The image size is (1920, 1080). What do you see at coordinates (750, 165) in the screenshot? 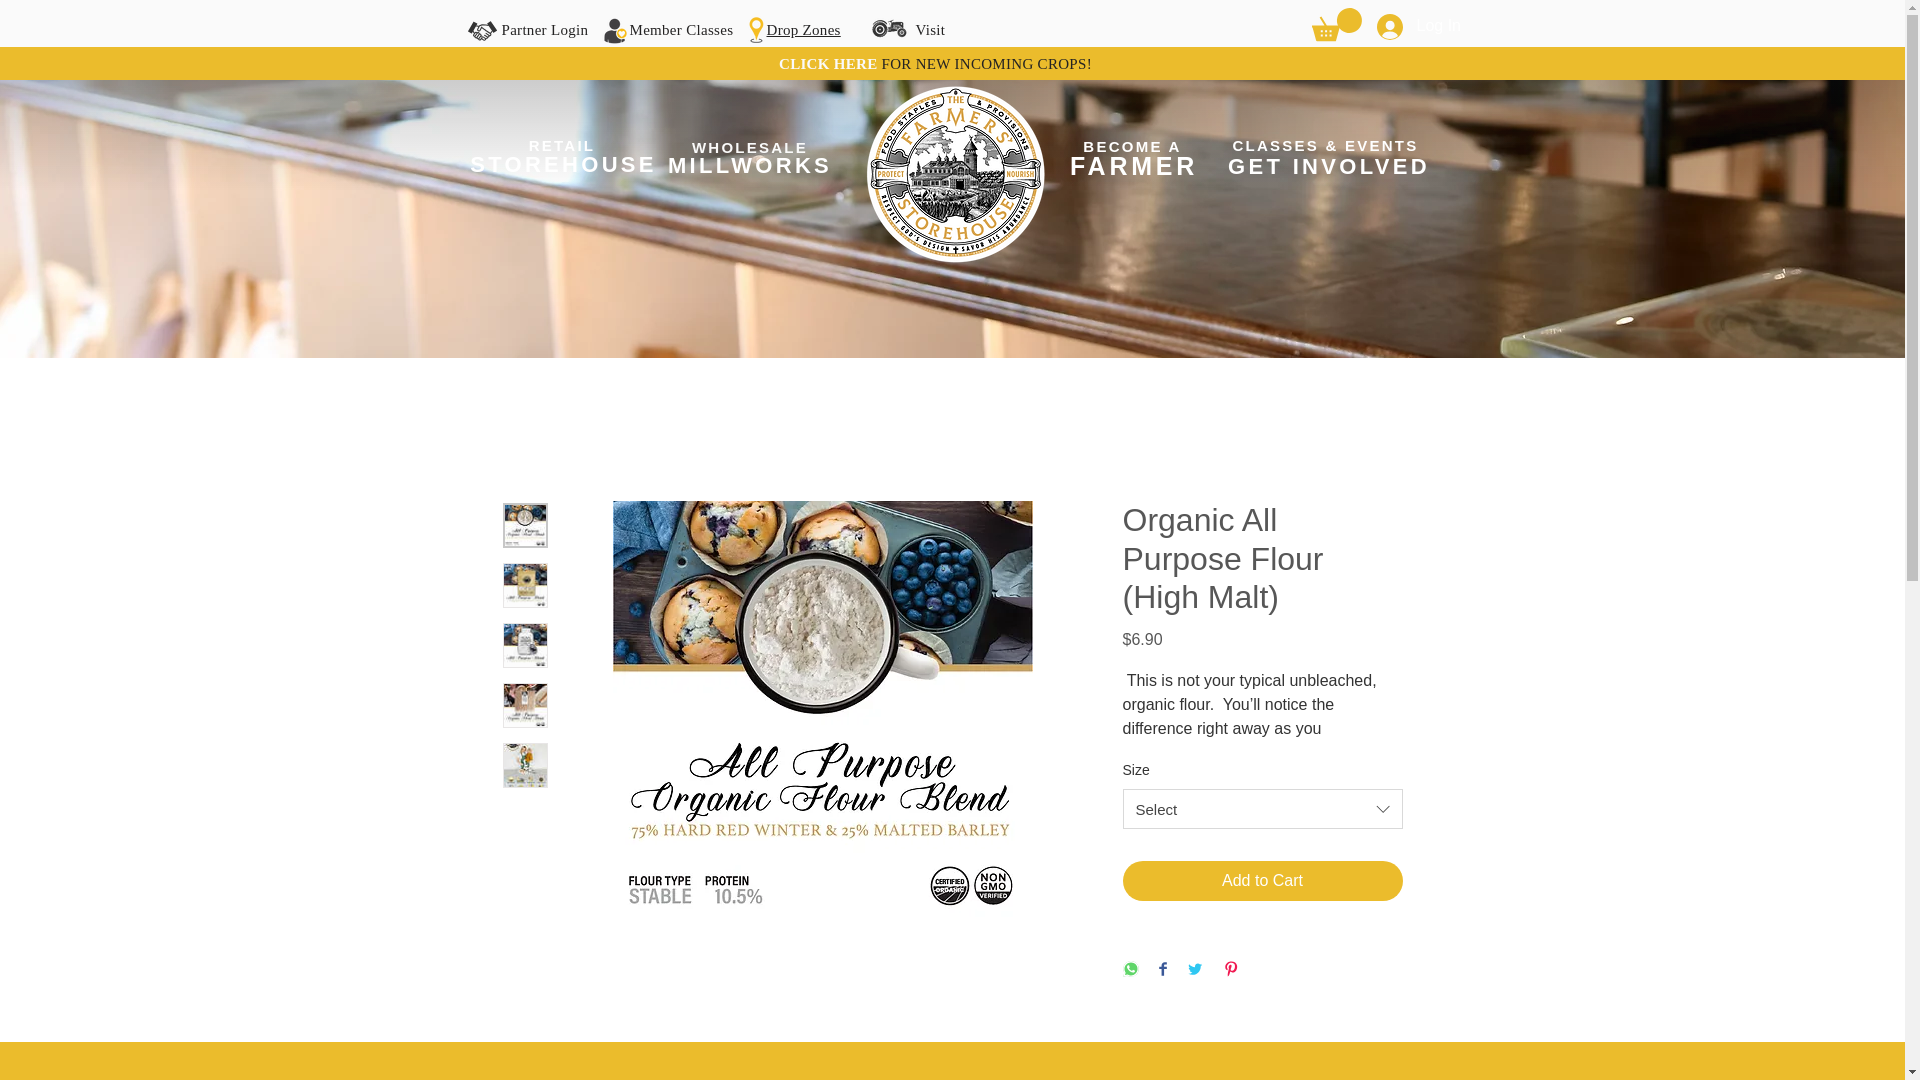
I see `MILLWORKS` at bounding box center [750, 165].